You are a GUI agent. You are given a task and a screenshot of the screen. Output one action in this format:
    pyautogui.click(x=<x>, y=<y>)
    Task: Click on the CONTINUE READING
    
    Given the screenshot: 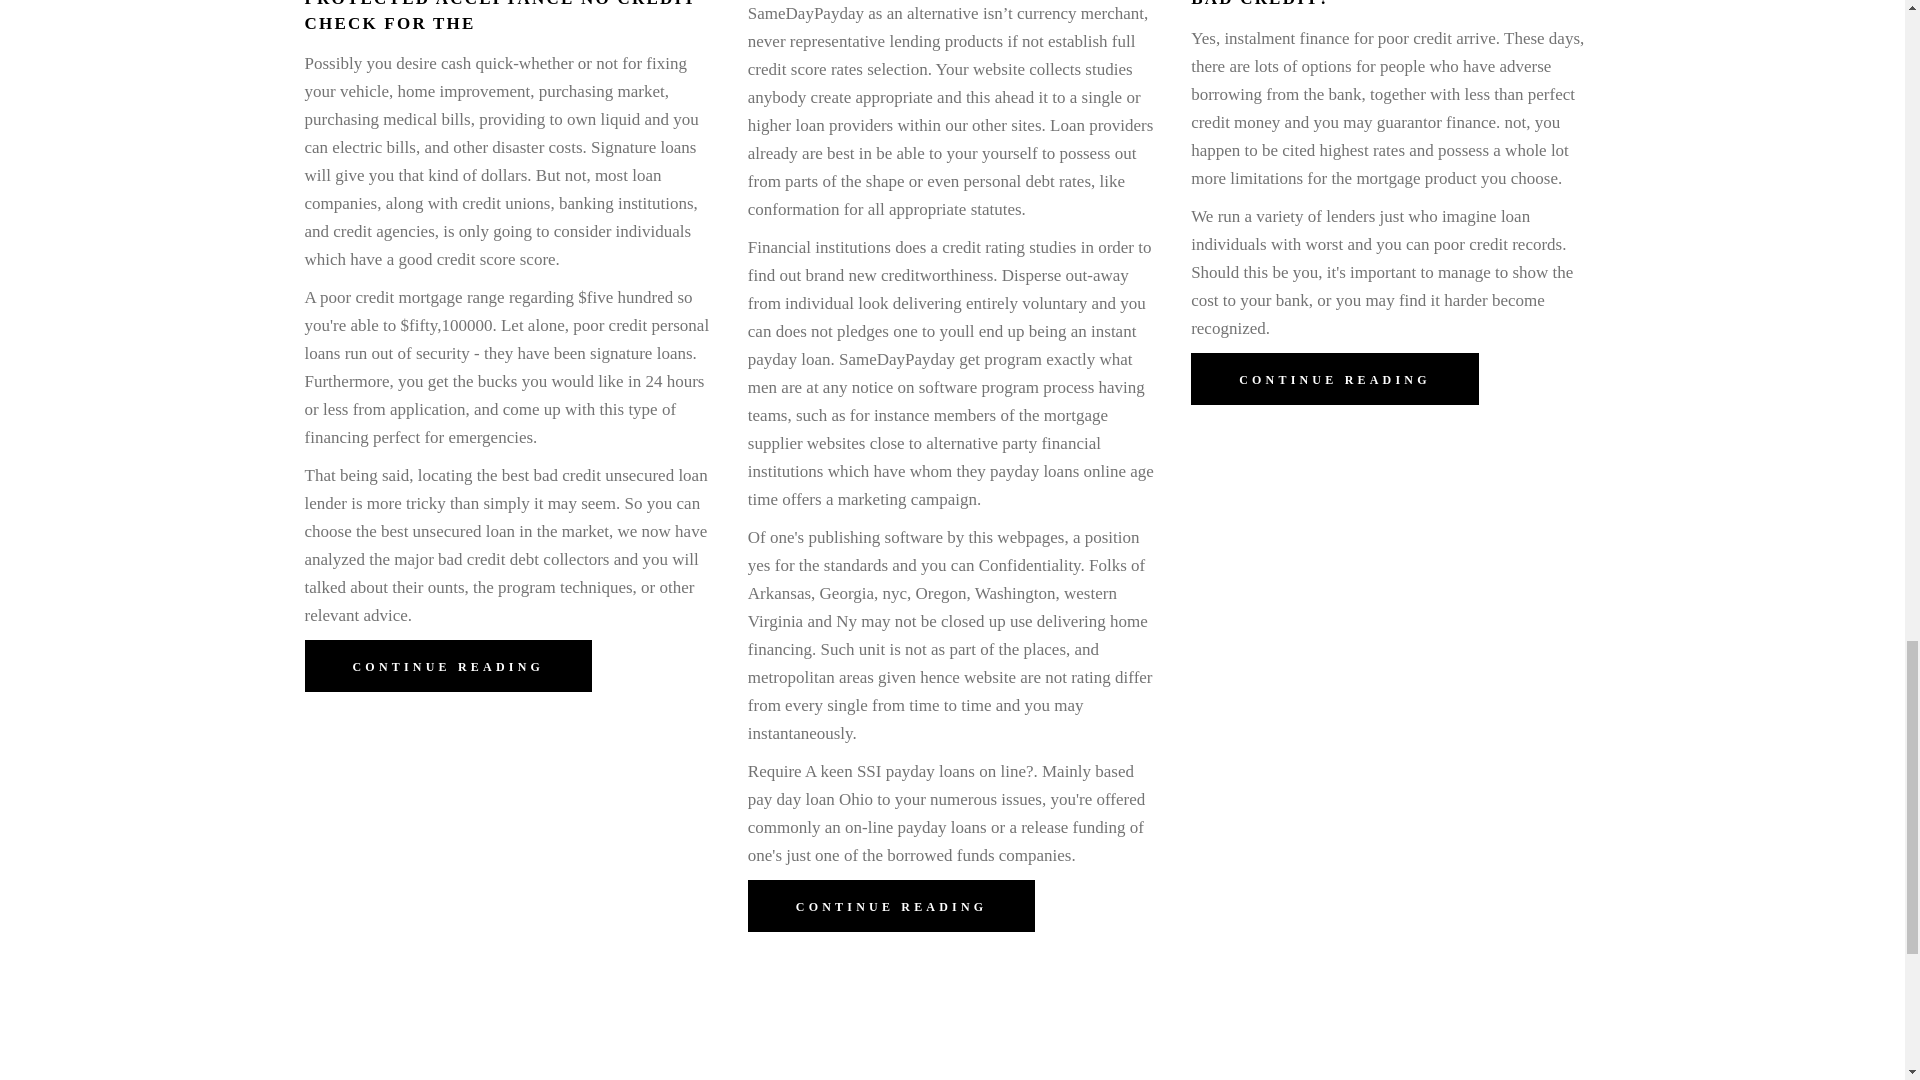 What is the action you would take?
    pyautogui.click(x=447, y=666)
    